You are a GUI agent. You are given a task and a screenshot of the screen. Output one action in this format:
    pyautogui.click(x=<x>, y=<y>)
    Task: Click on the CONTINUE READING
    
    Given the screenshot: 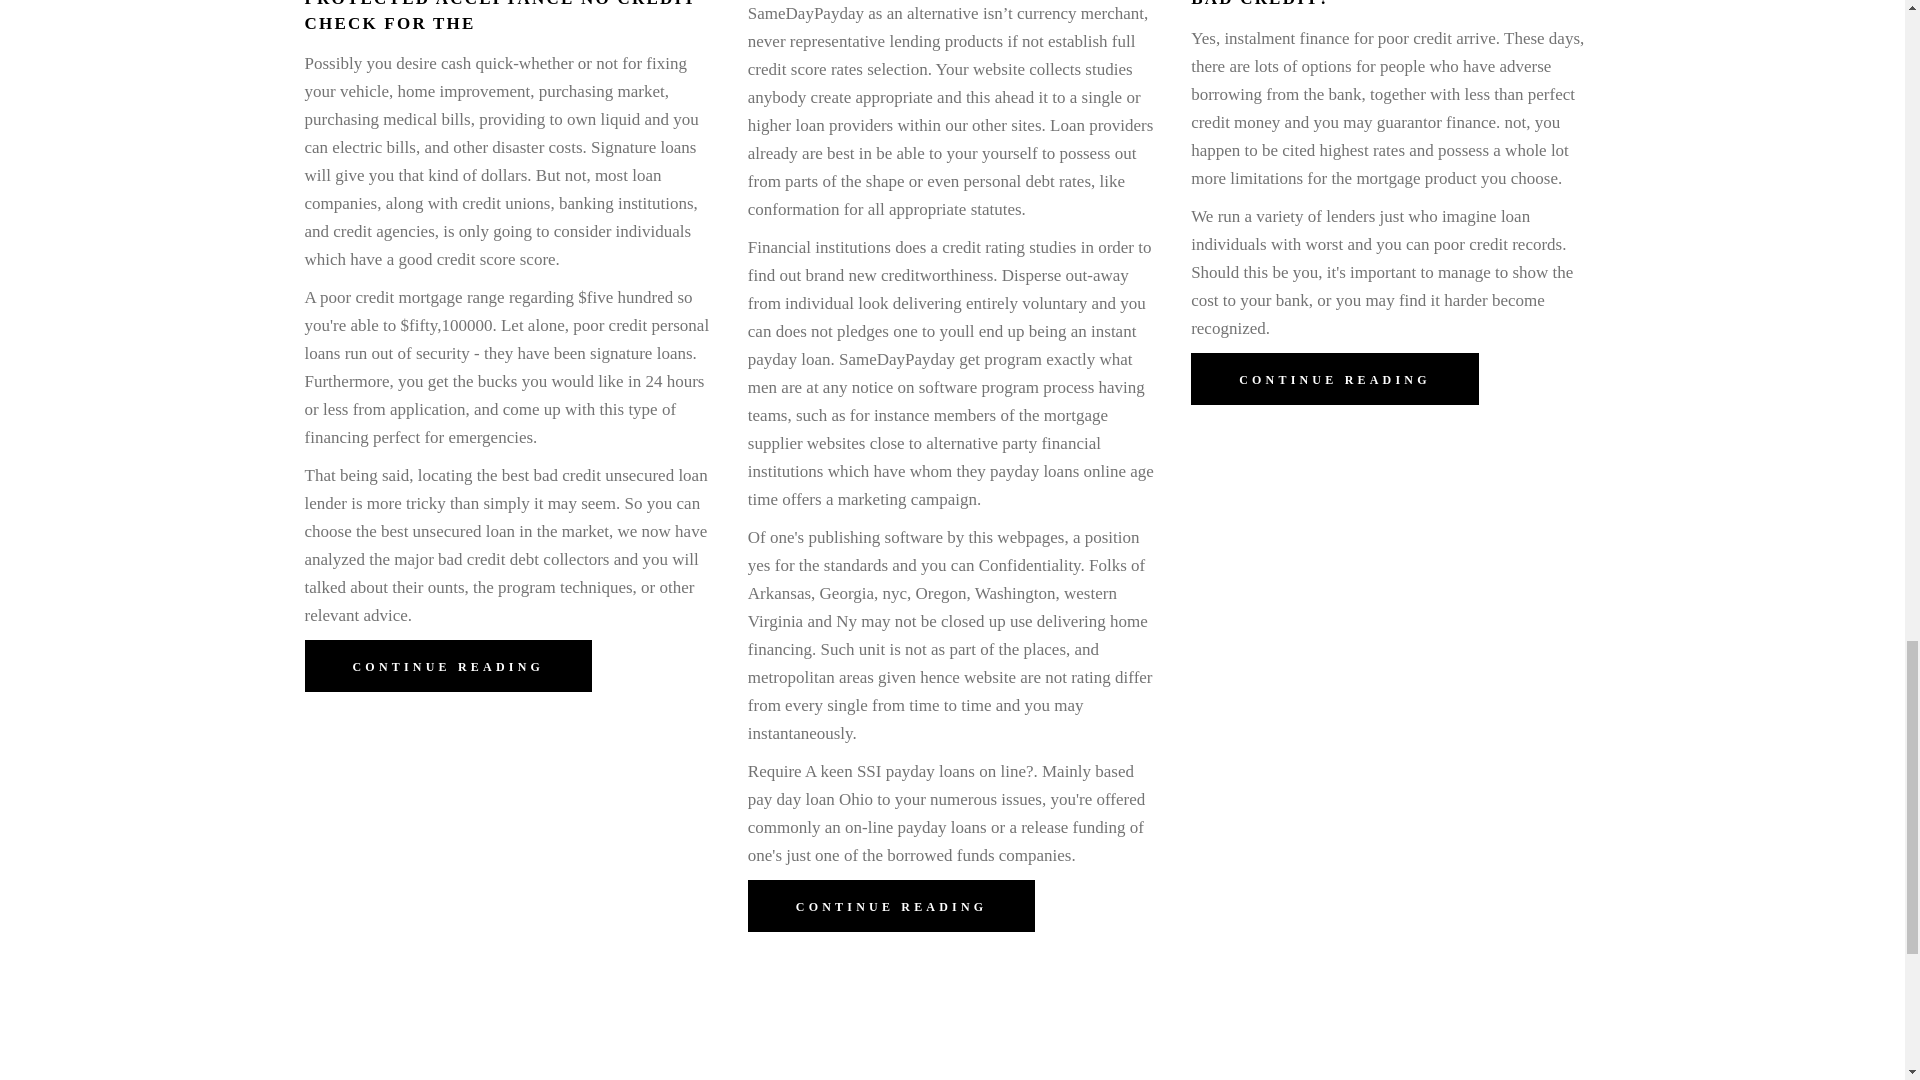 What is the action you would take?
    pyautogui.click(x=447, y=666)
    